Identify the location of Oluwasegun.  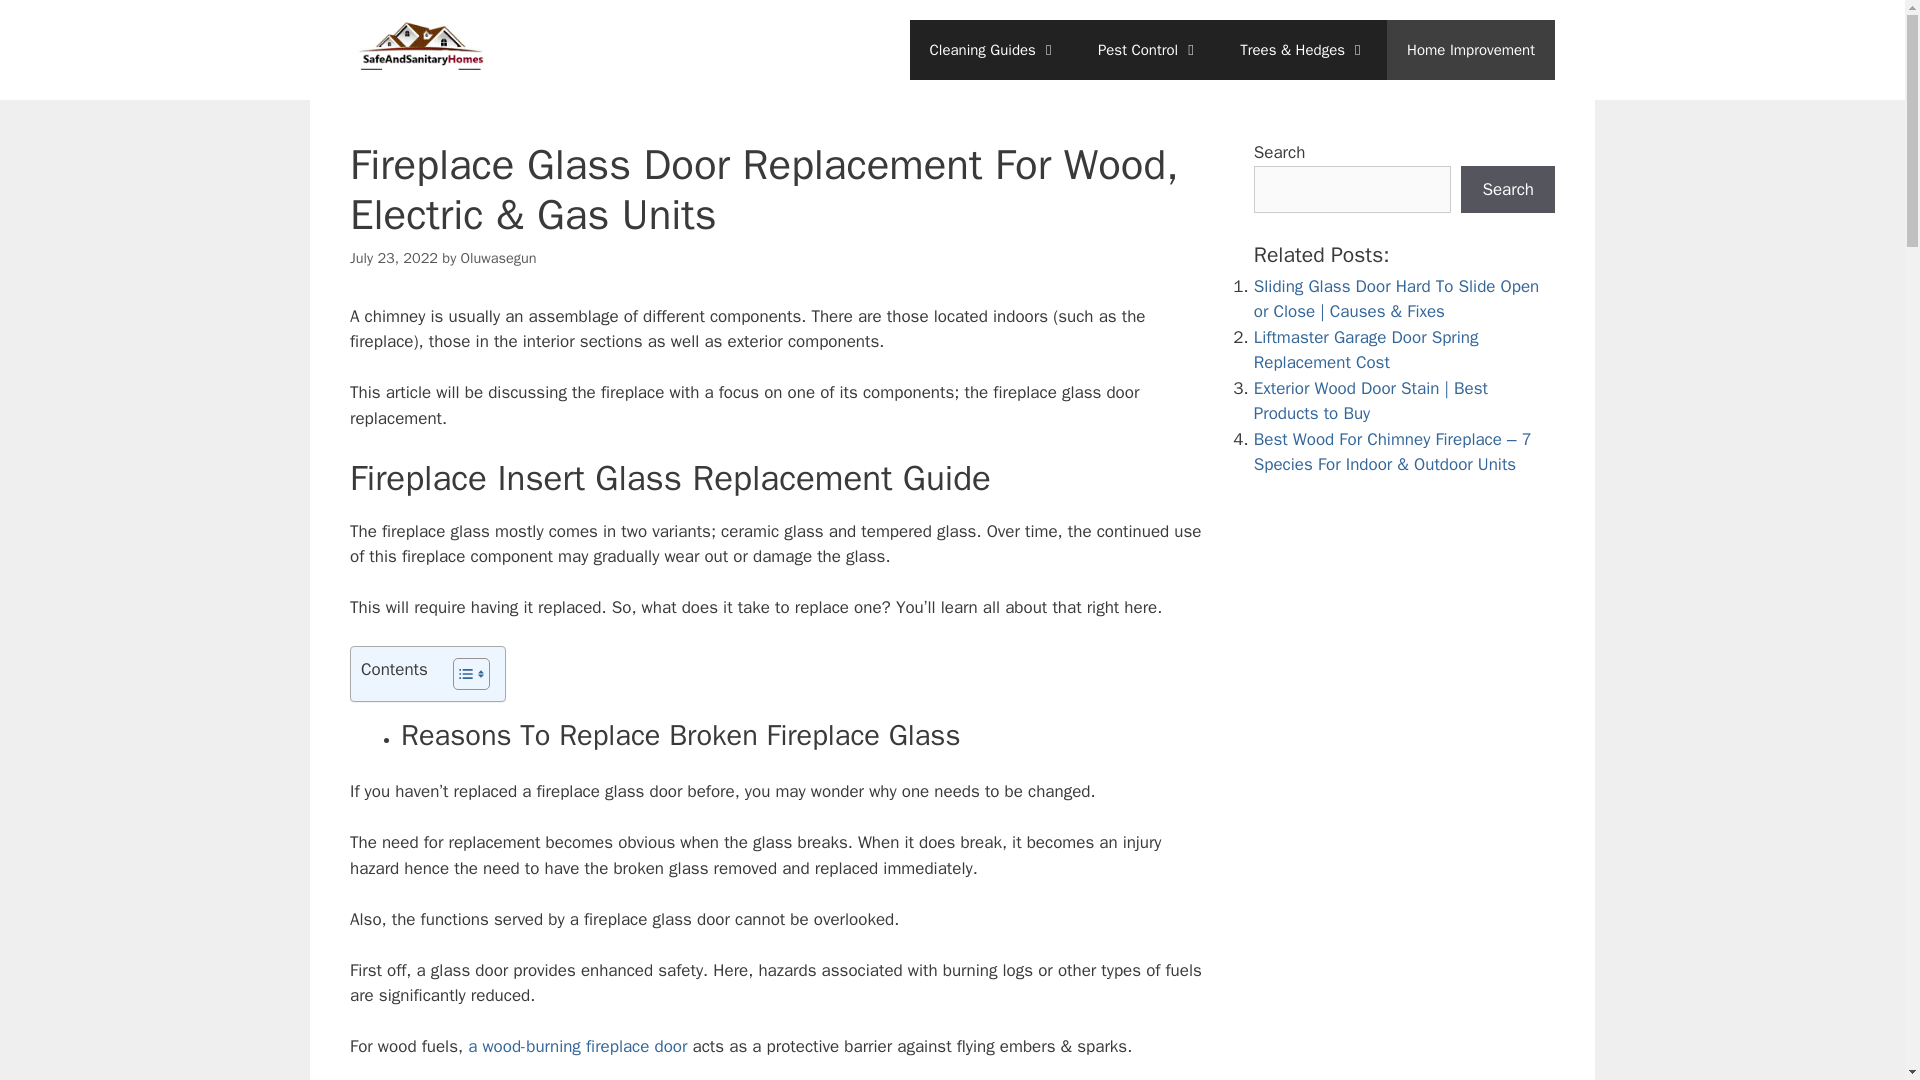
(498, 258).